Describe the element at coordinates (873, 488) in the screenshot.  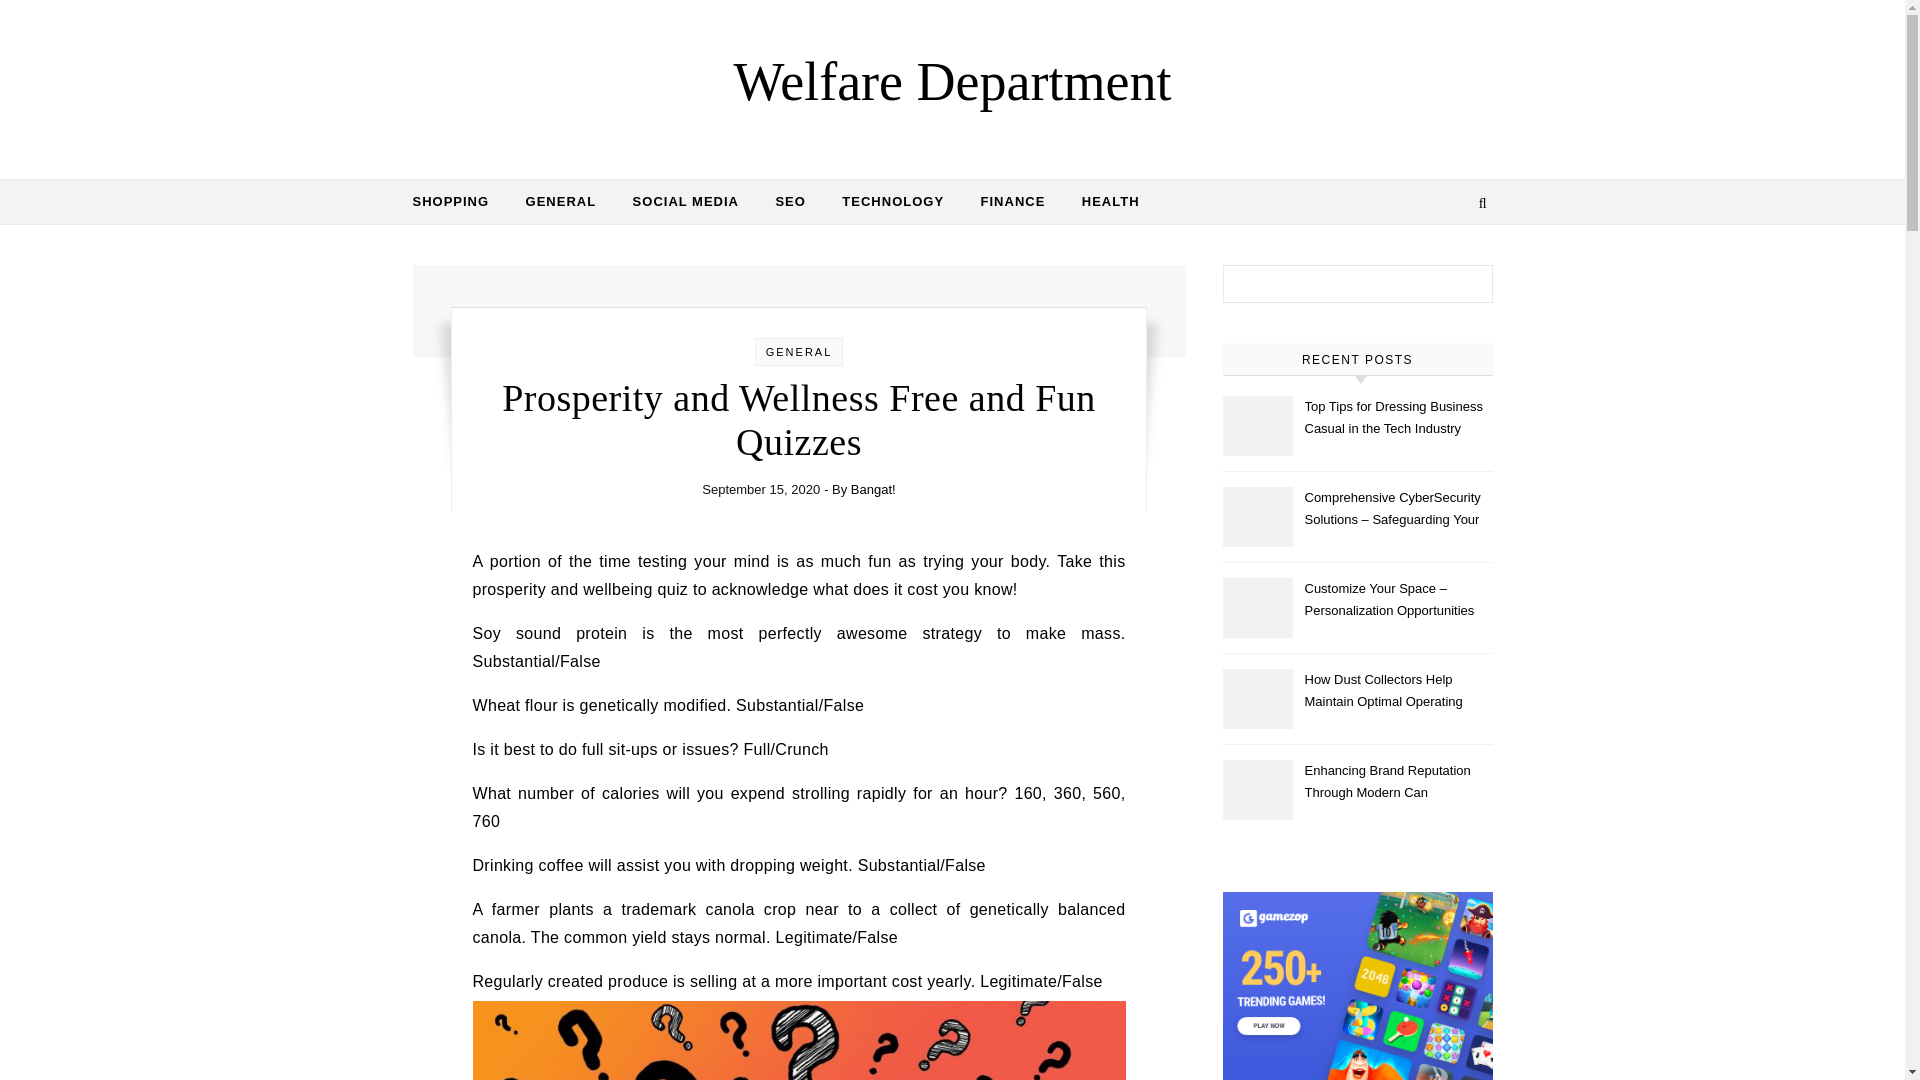
I see `Bangat!` at that location.